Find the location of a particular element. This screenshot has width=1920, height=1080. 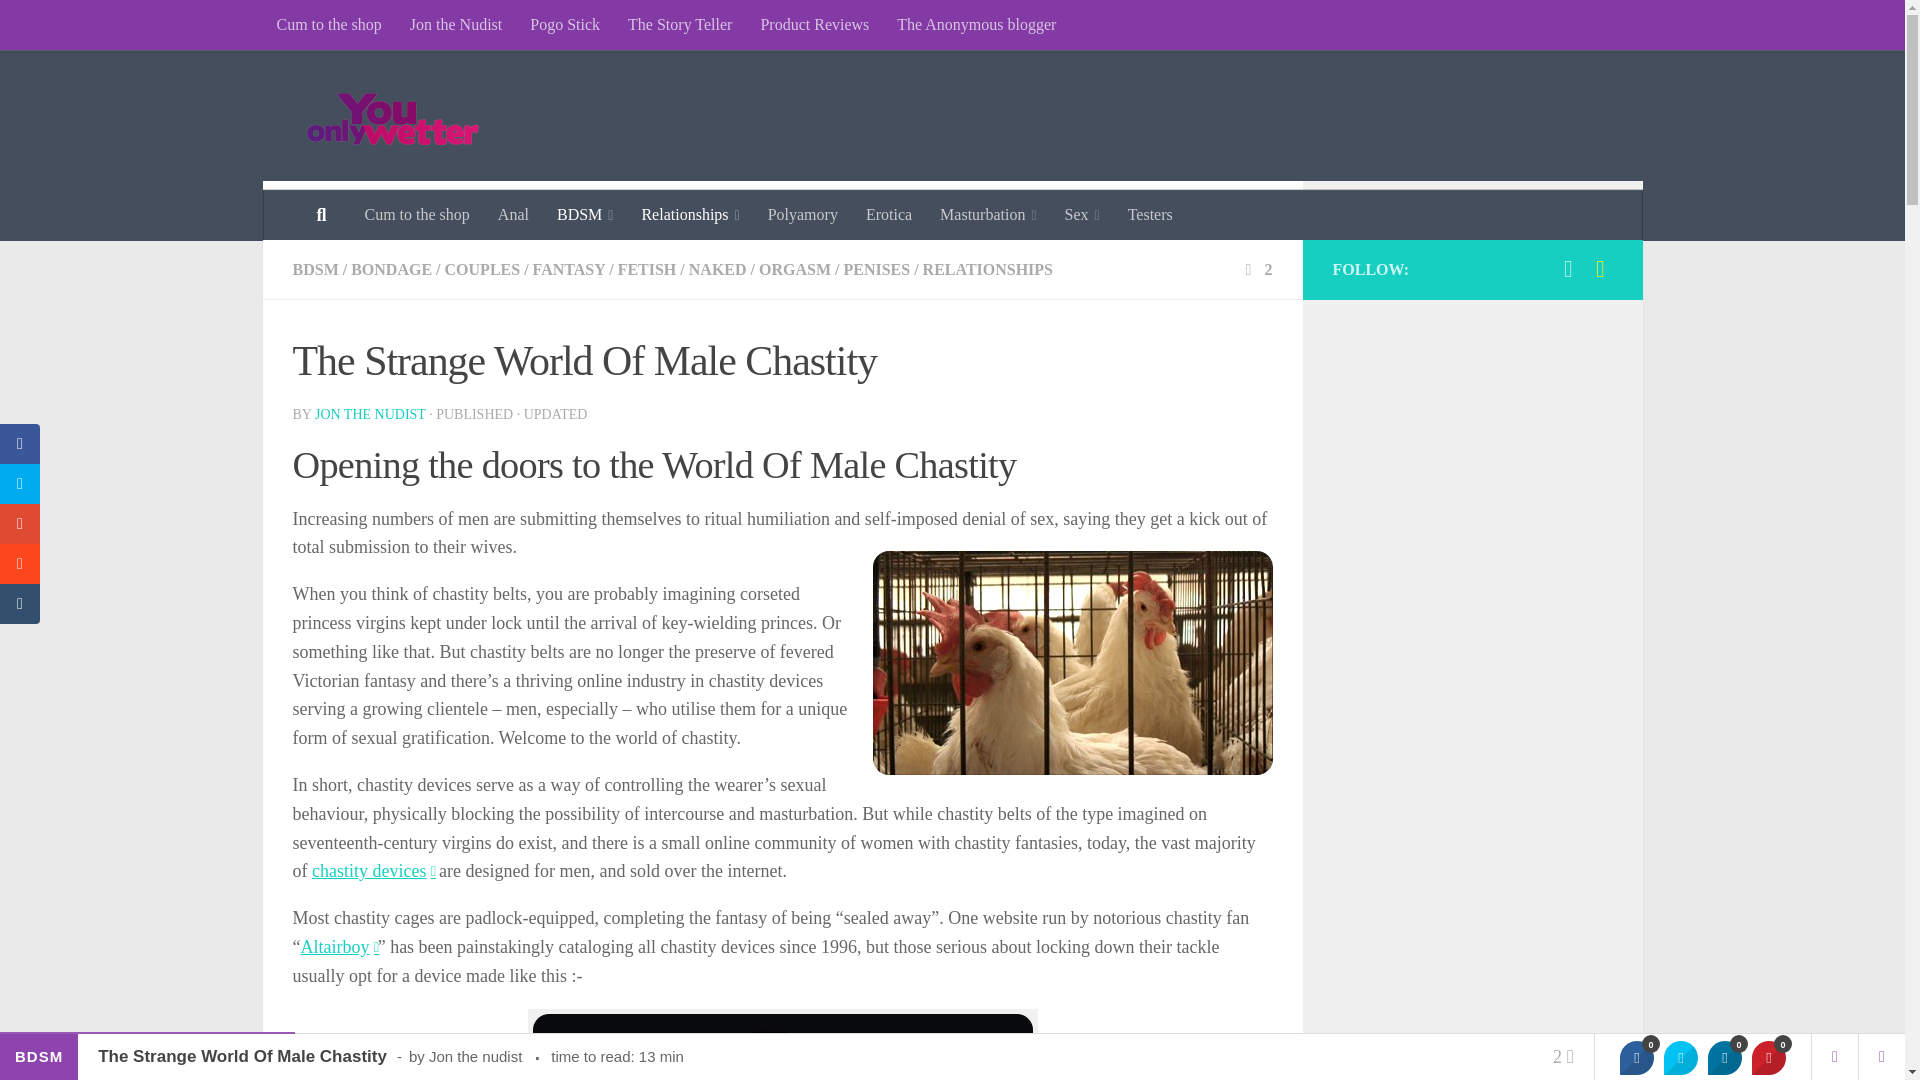

Jon the Nudist is located at coordinates (456, 24).